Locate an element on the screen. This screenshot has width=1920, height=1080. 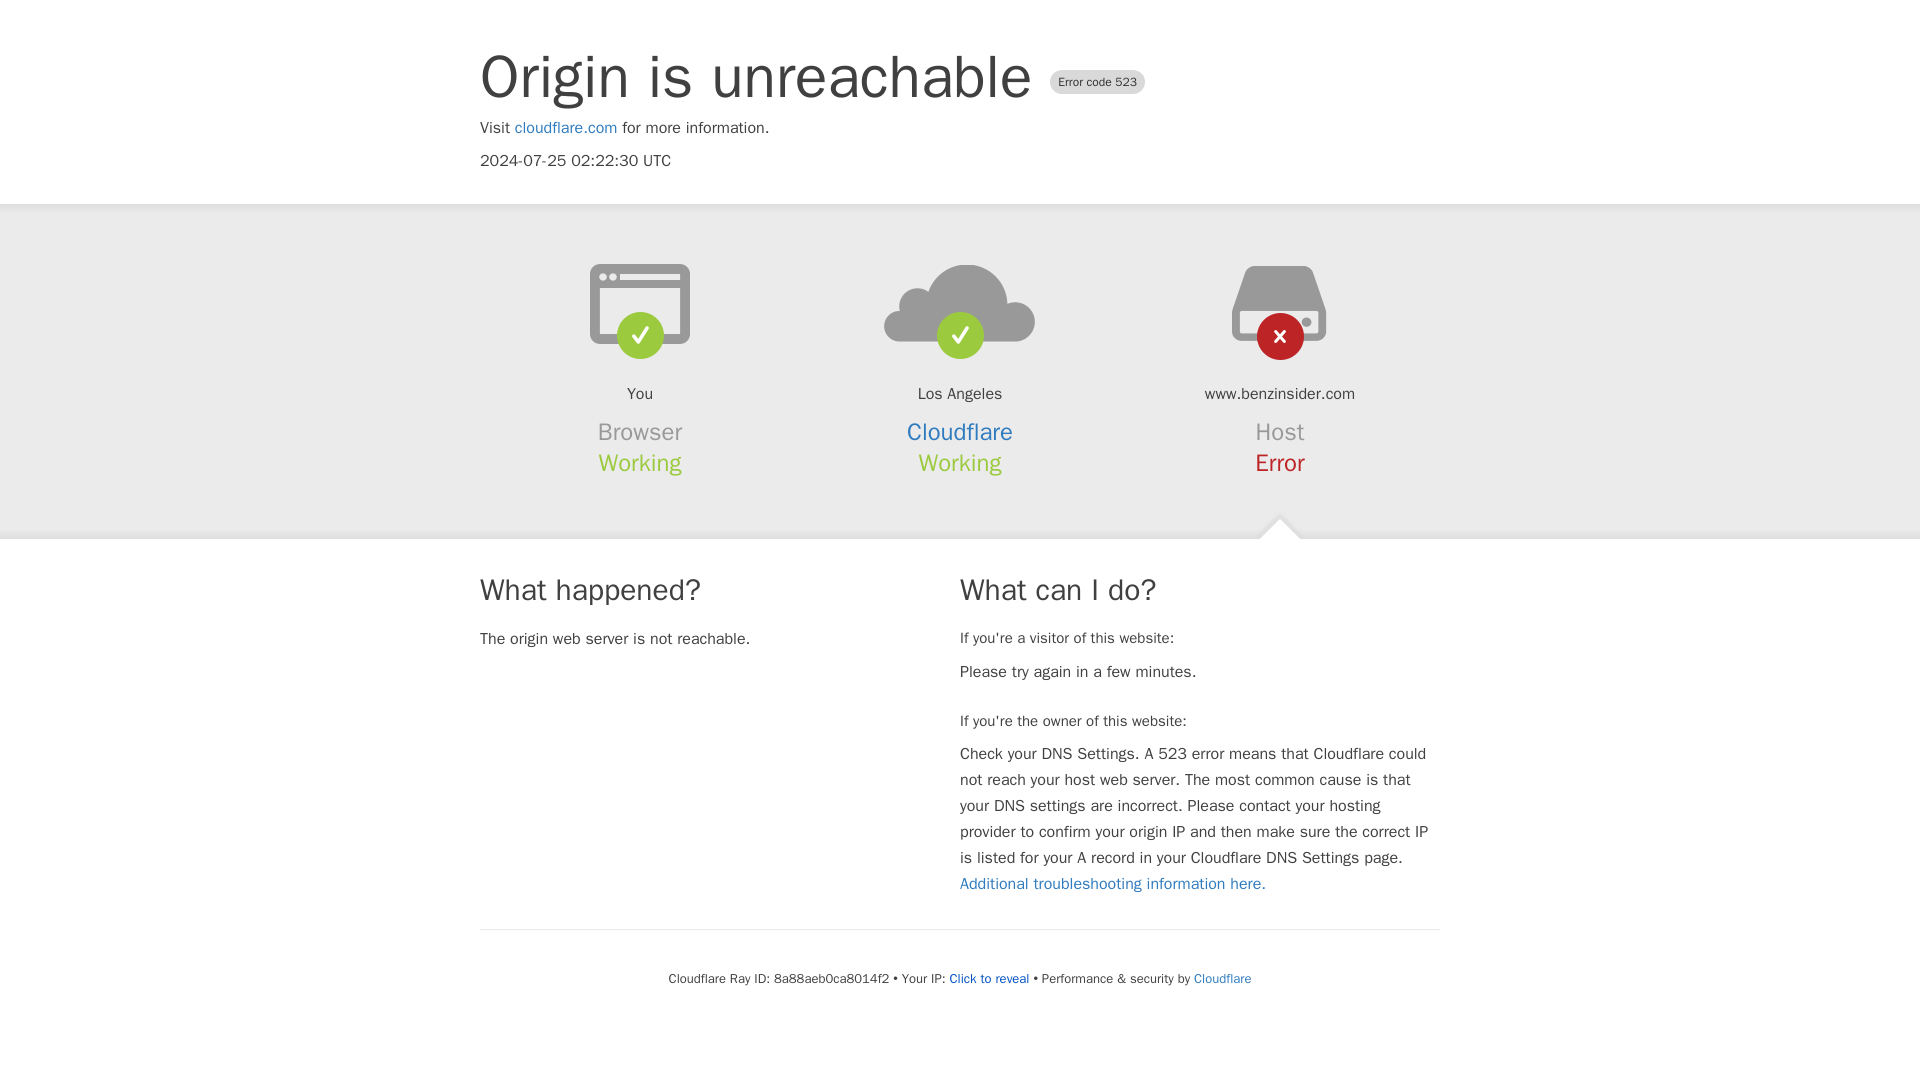
cloudflare.com is located at coordinates (566, 128).